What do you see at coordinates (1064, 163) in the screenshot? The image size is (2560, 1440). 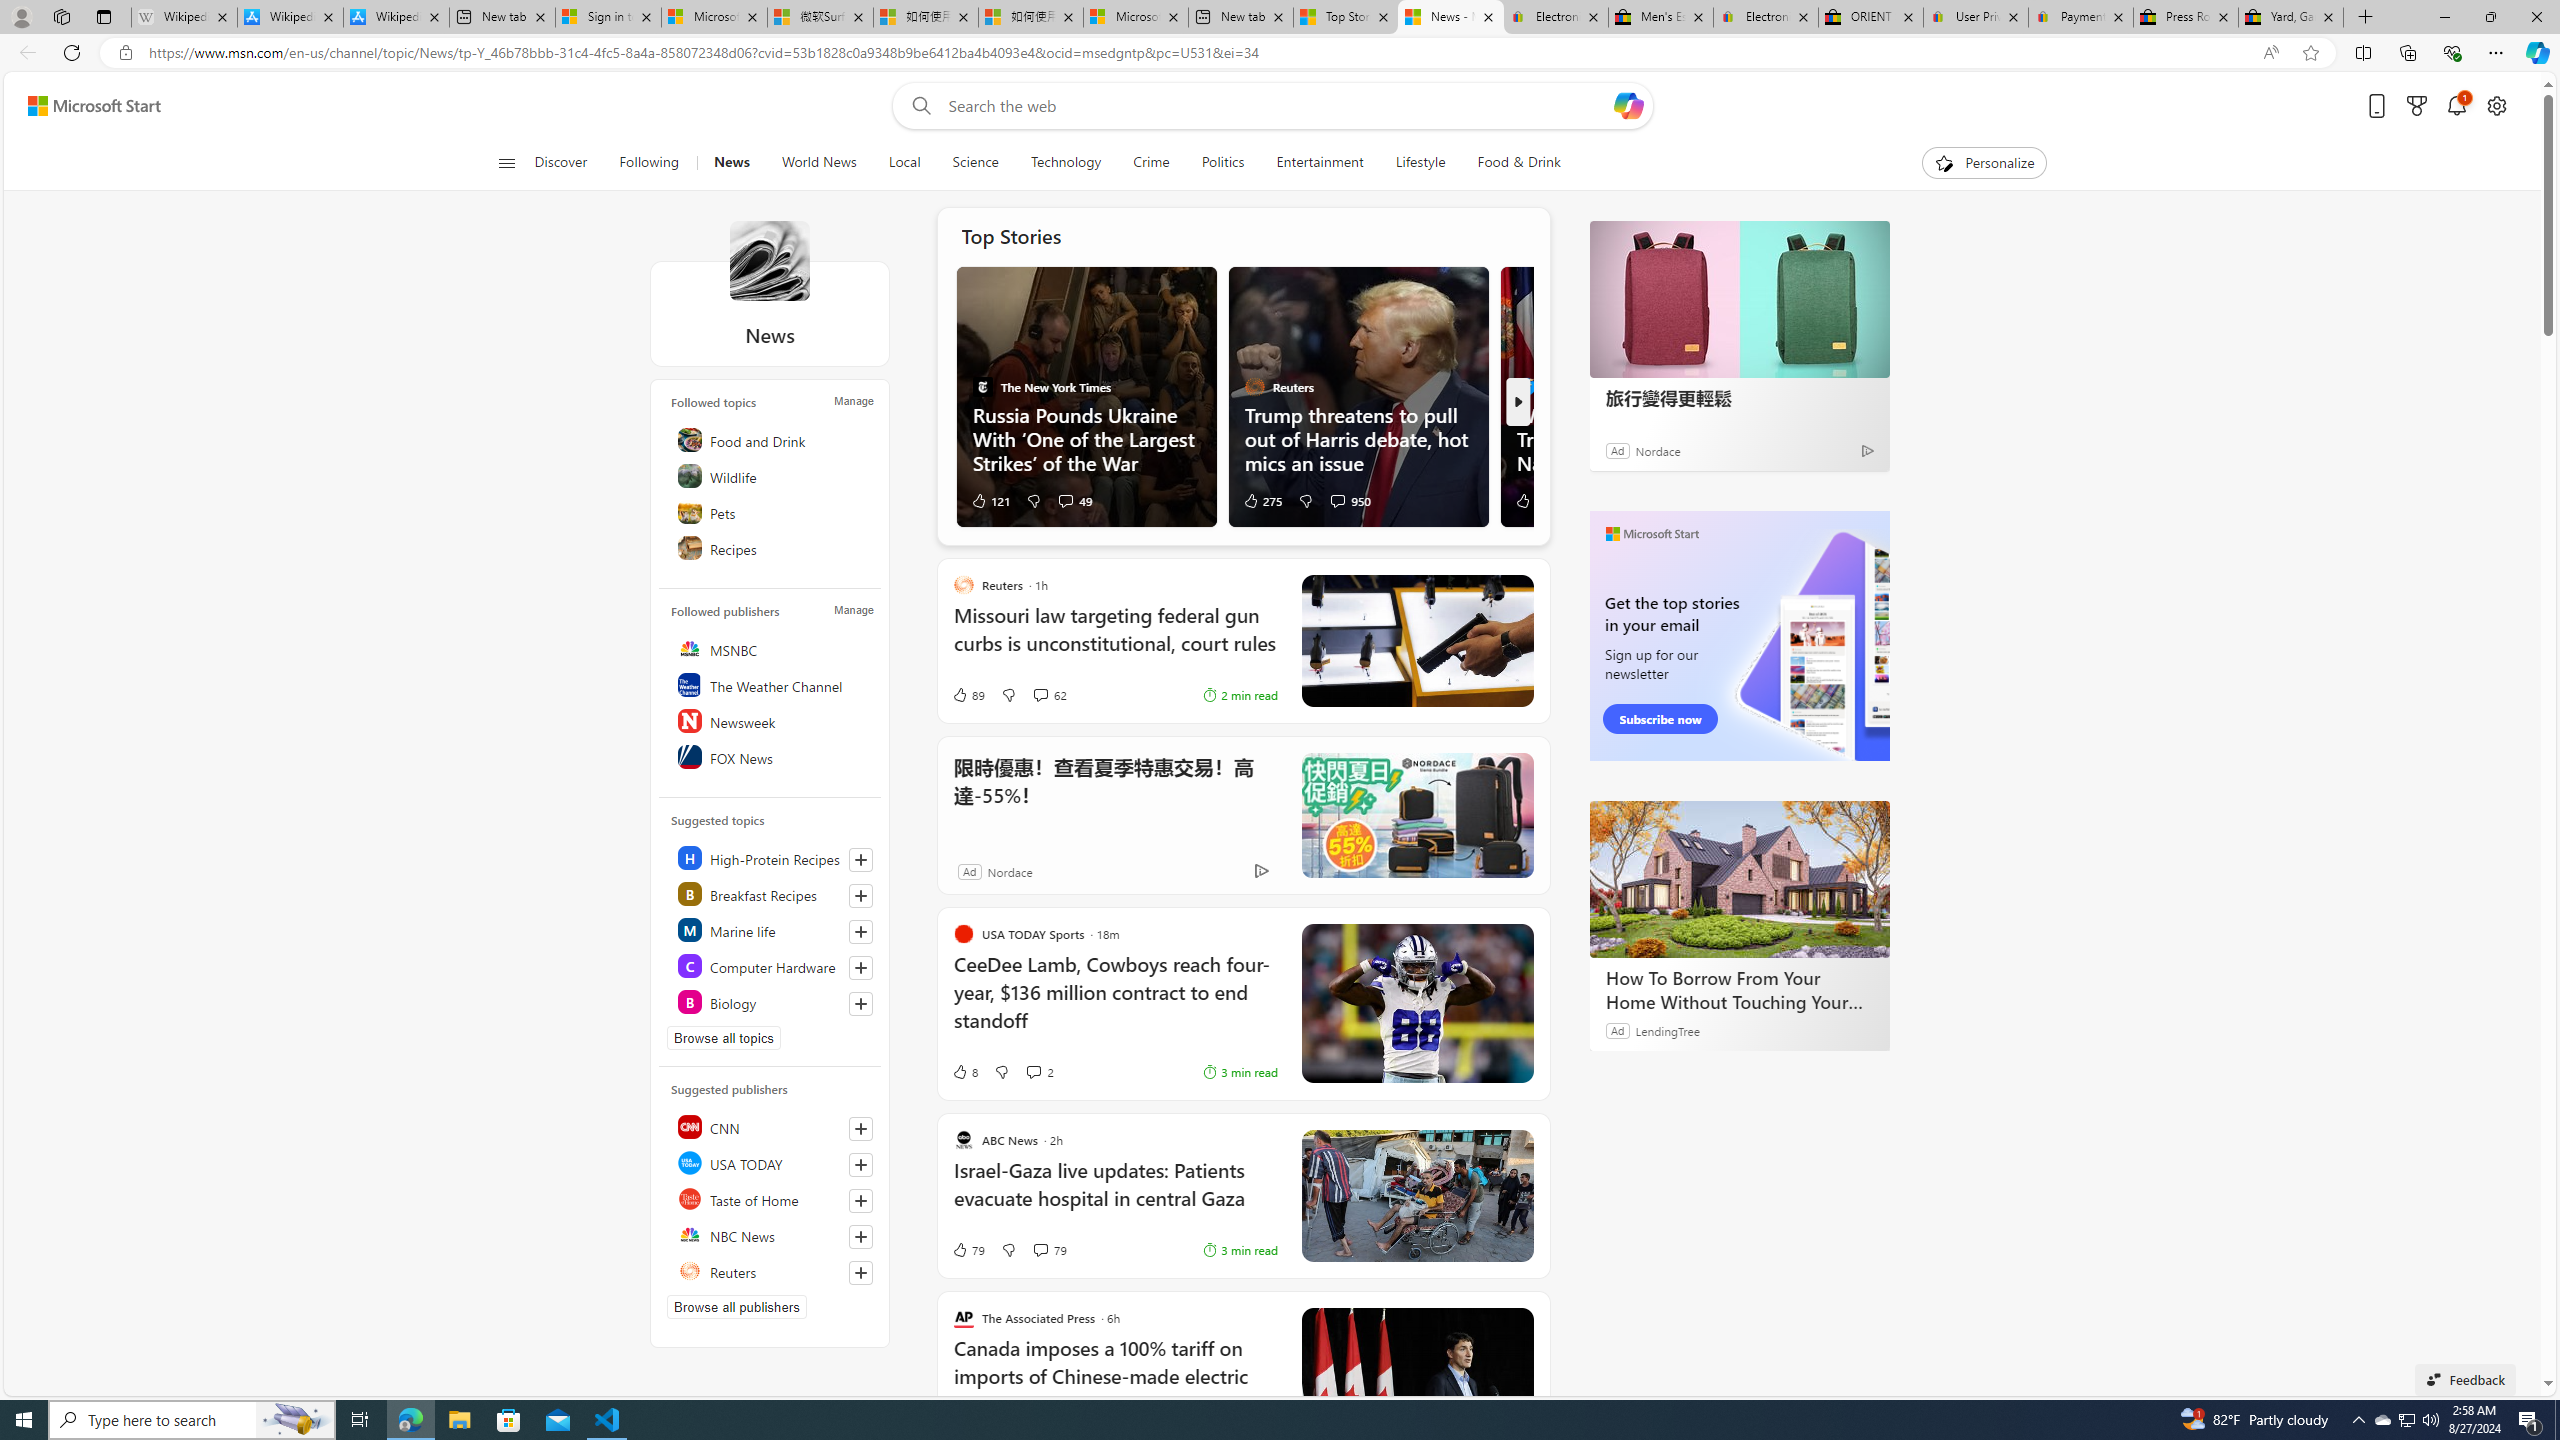 I see `Technology` at bounding box center [1064, 163].